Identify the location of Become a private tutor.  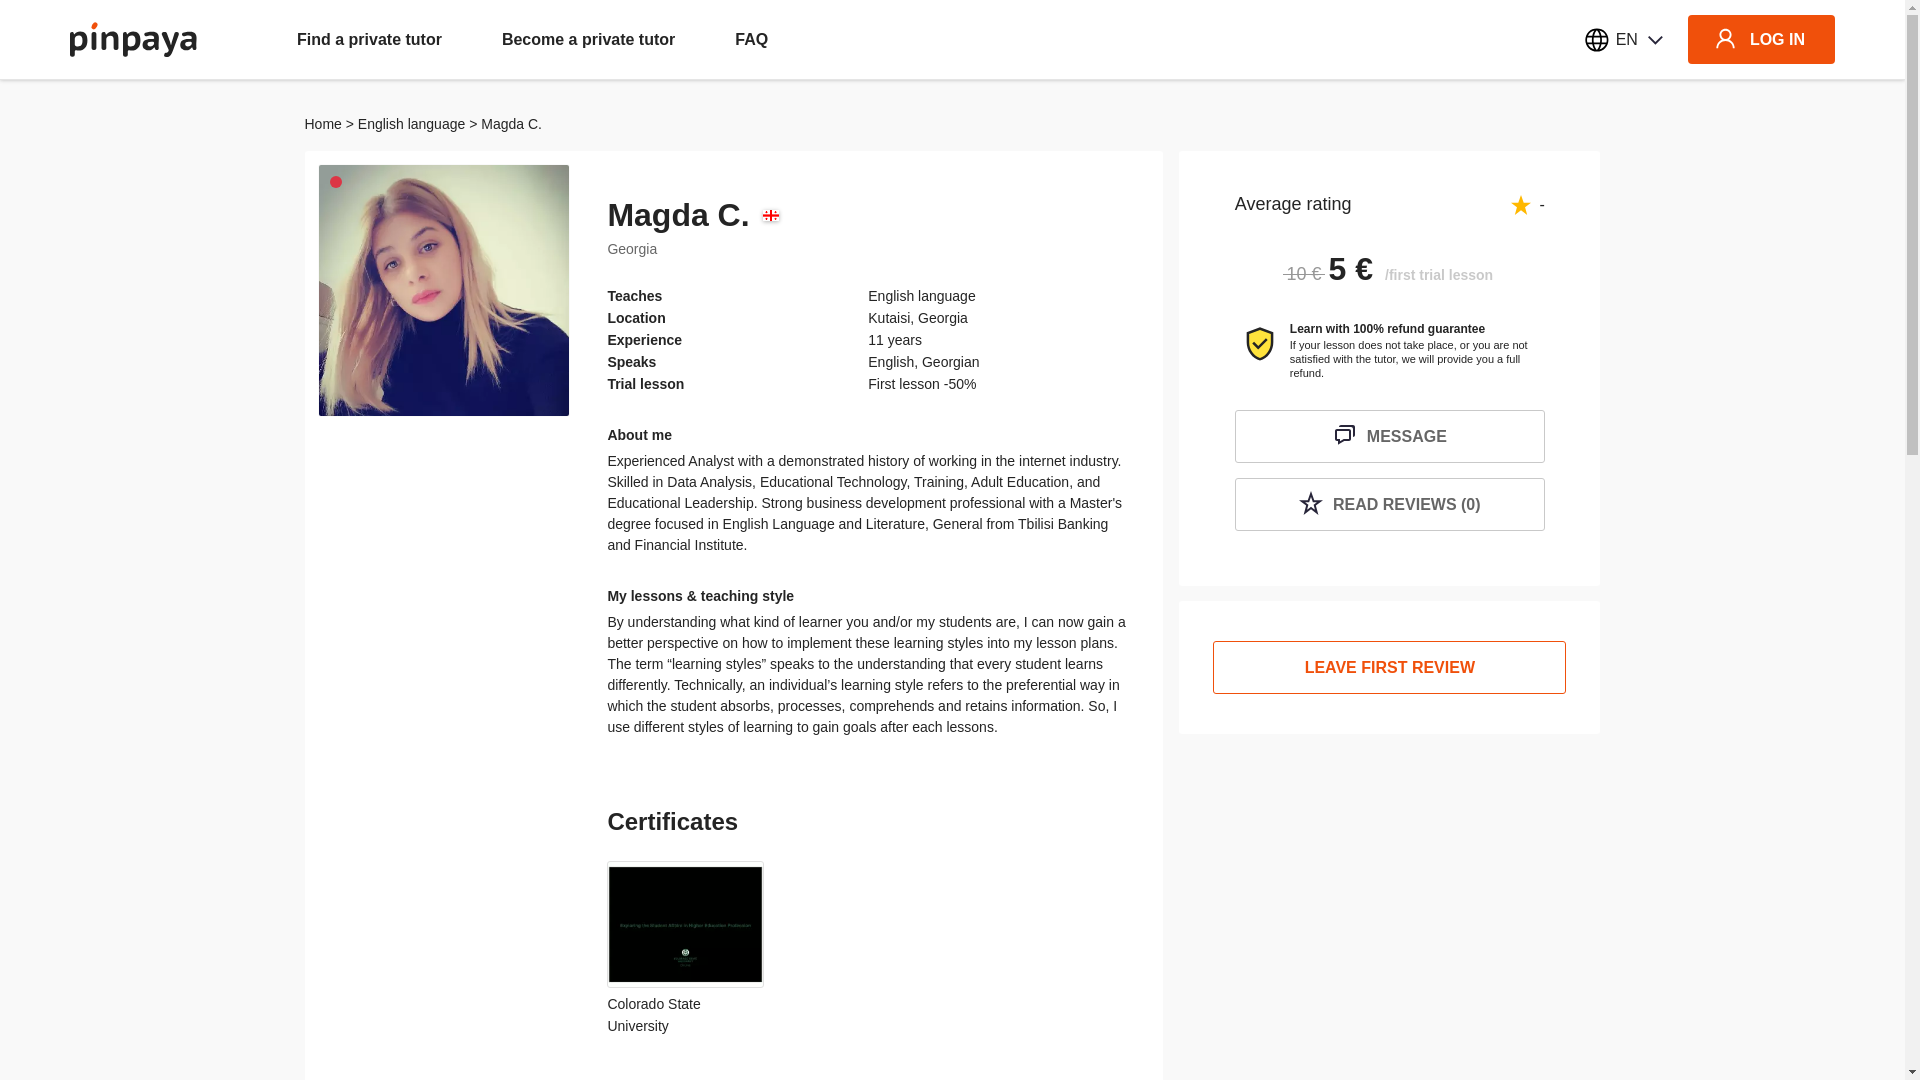
(588, 39).